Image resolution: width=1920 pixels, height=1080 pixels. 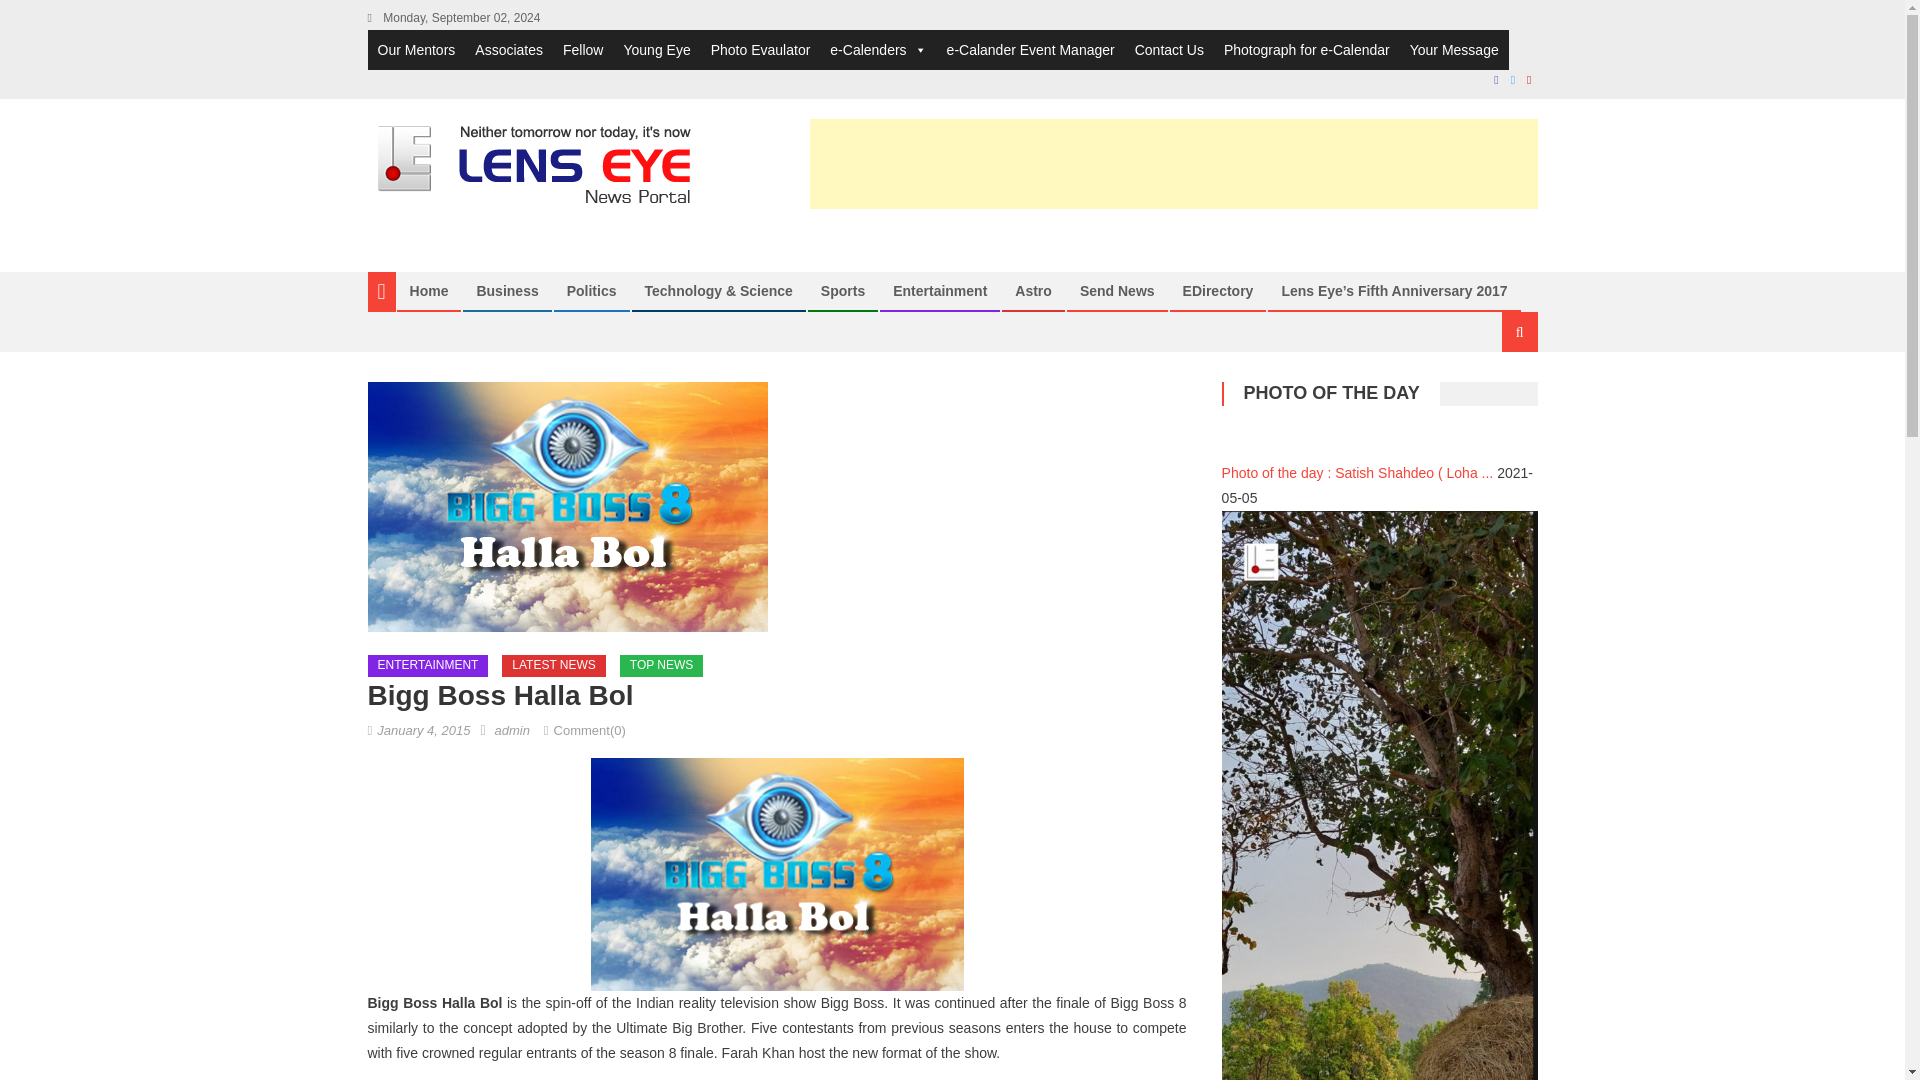 What do you see at coordinates (1030, 50) in the screenshot?
I see `e-Calander Event Manager` at bounding box center [1030, 50].